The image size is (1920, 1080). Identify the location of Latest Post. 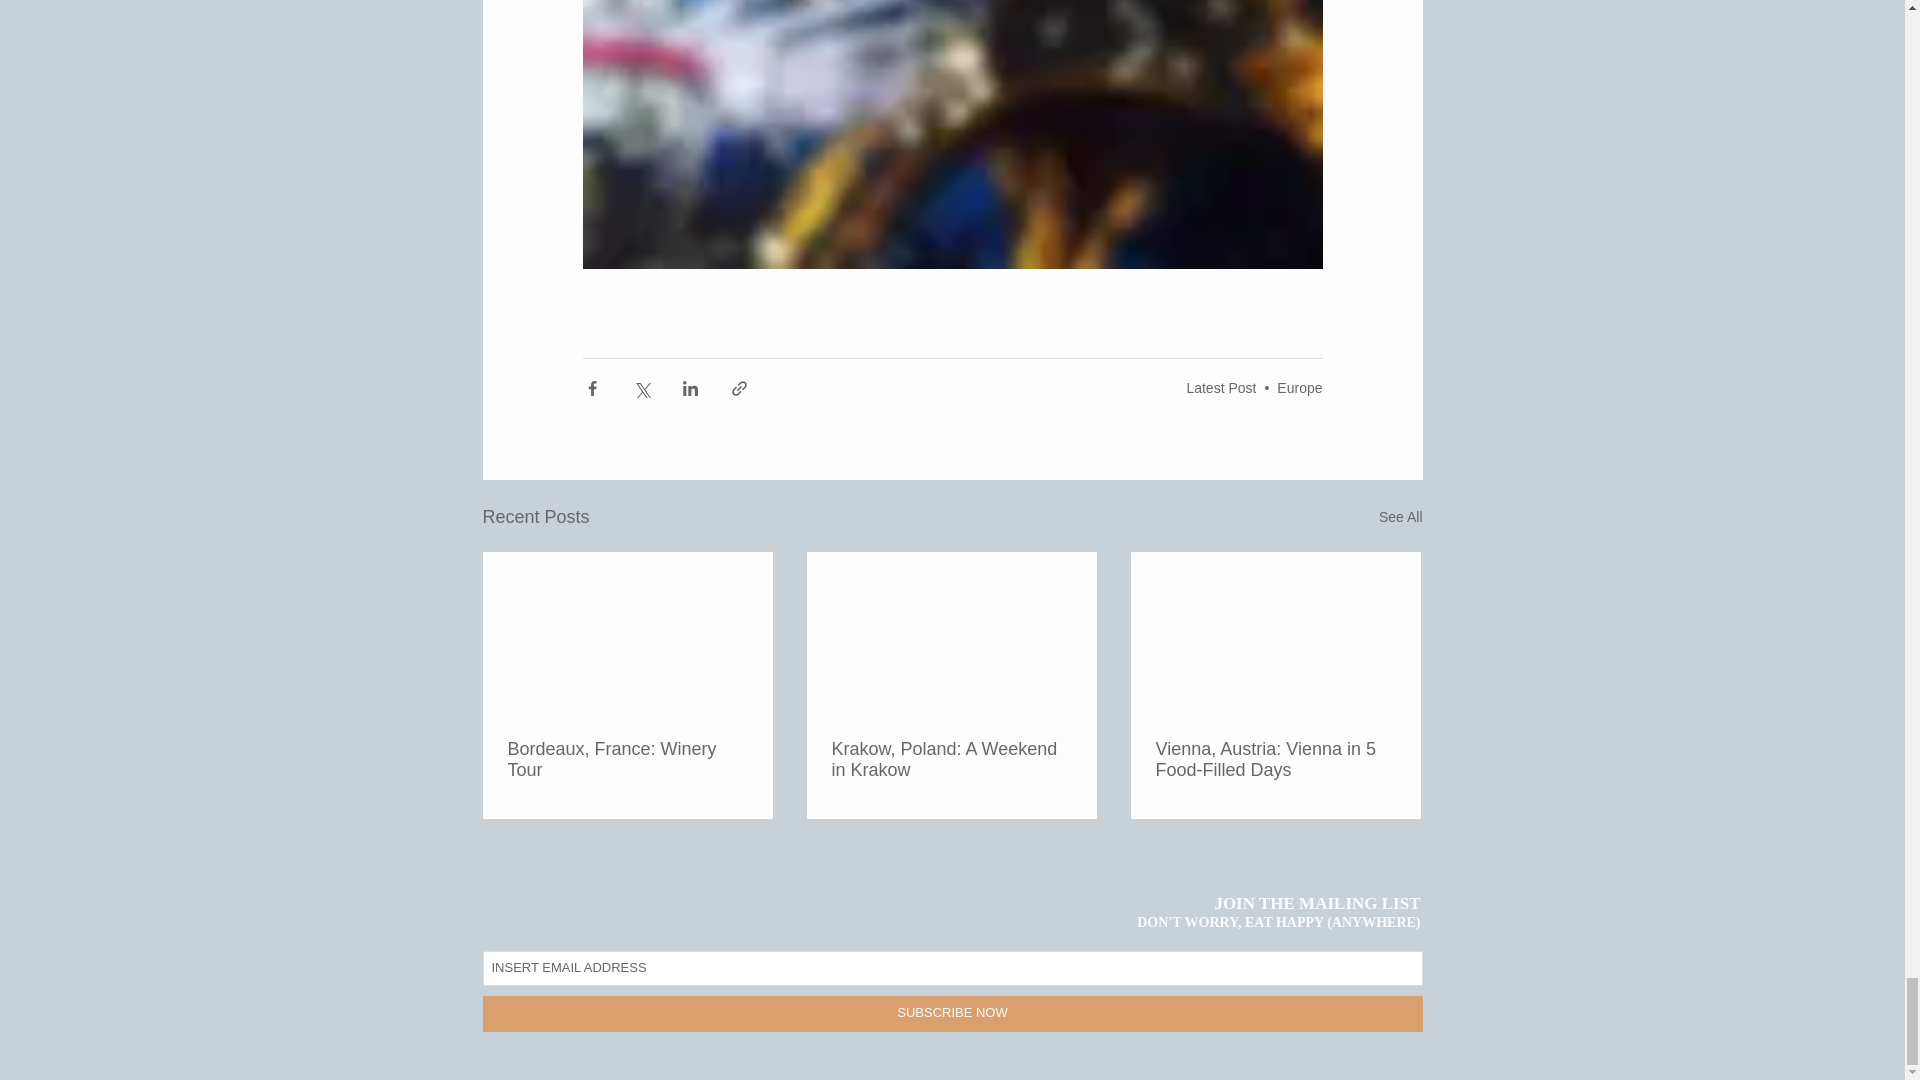
(1220, 388).